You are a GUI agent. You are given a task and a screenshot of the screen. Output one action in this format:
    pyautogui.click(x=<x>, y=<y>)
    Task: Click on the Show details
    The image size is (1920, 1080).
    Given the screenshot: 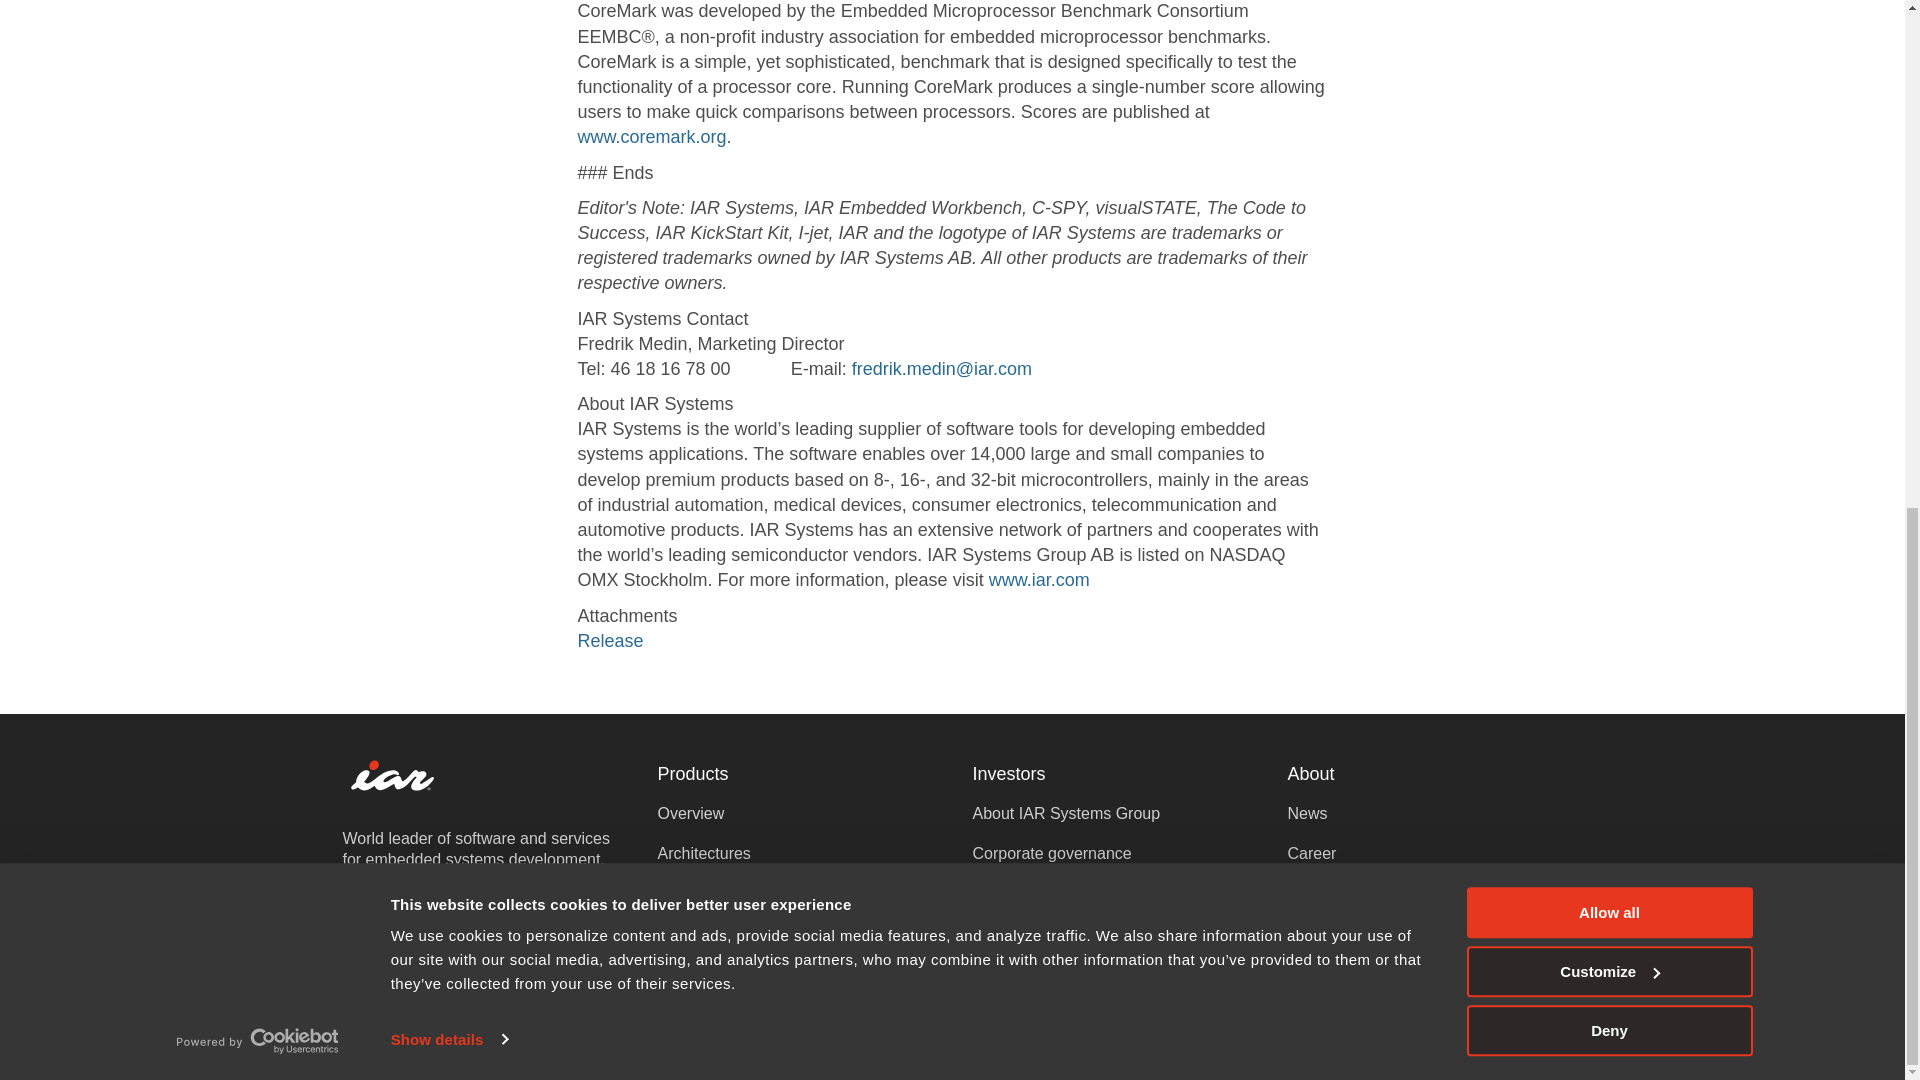 What is the action you would take?
    pyautogui.click(x=448, y=82)
    